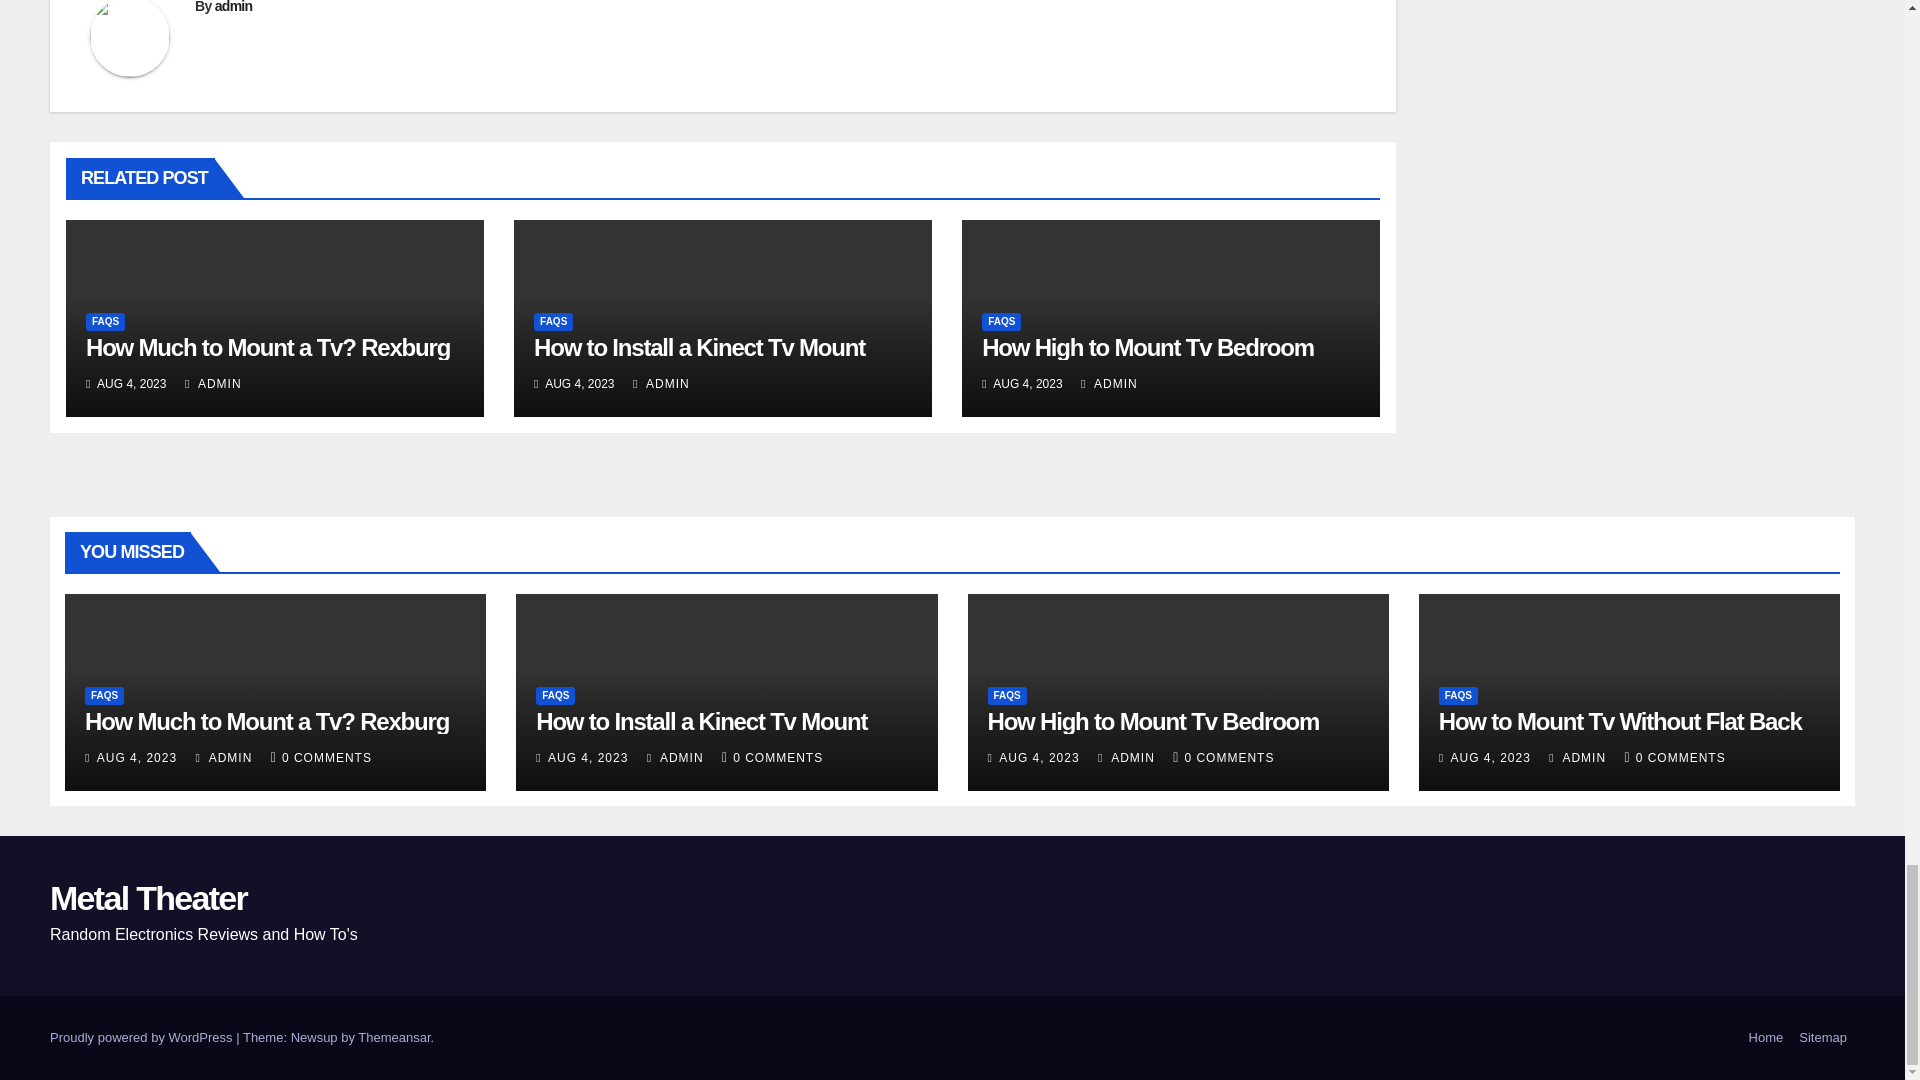  I want to click on Permalink to: How to Install a Kinect Tv Mount, so click(699, 346).